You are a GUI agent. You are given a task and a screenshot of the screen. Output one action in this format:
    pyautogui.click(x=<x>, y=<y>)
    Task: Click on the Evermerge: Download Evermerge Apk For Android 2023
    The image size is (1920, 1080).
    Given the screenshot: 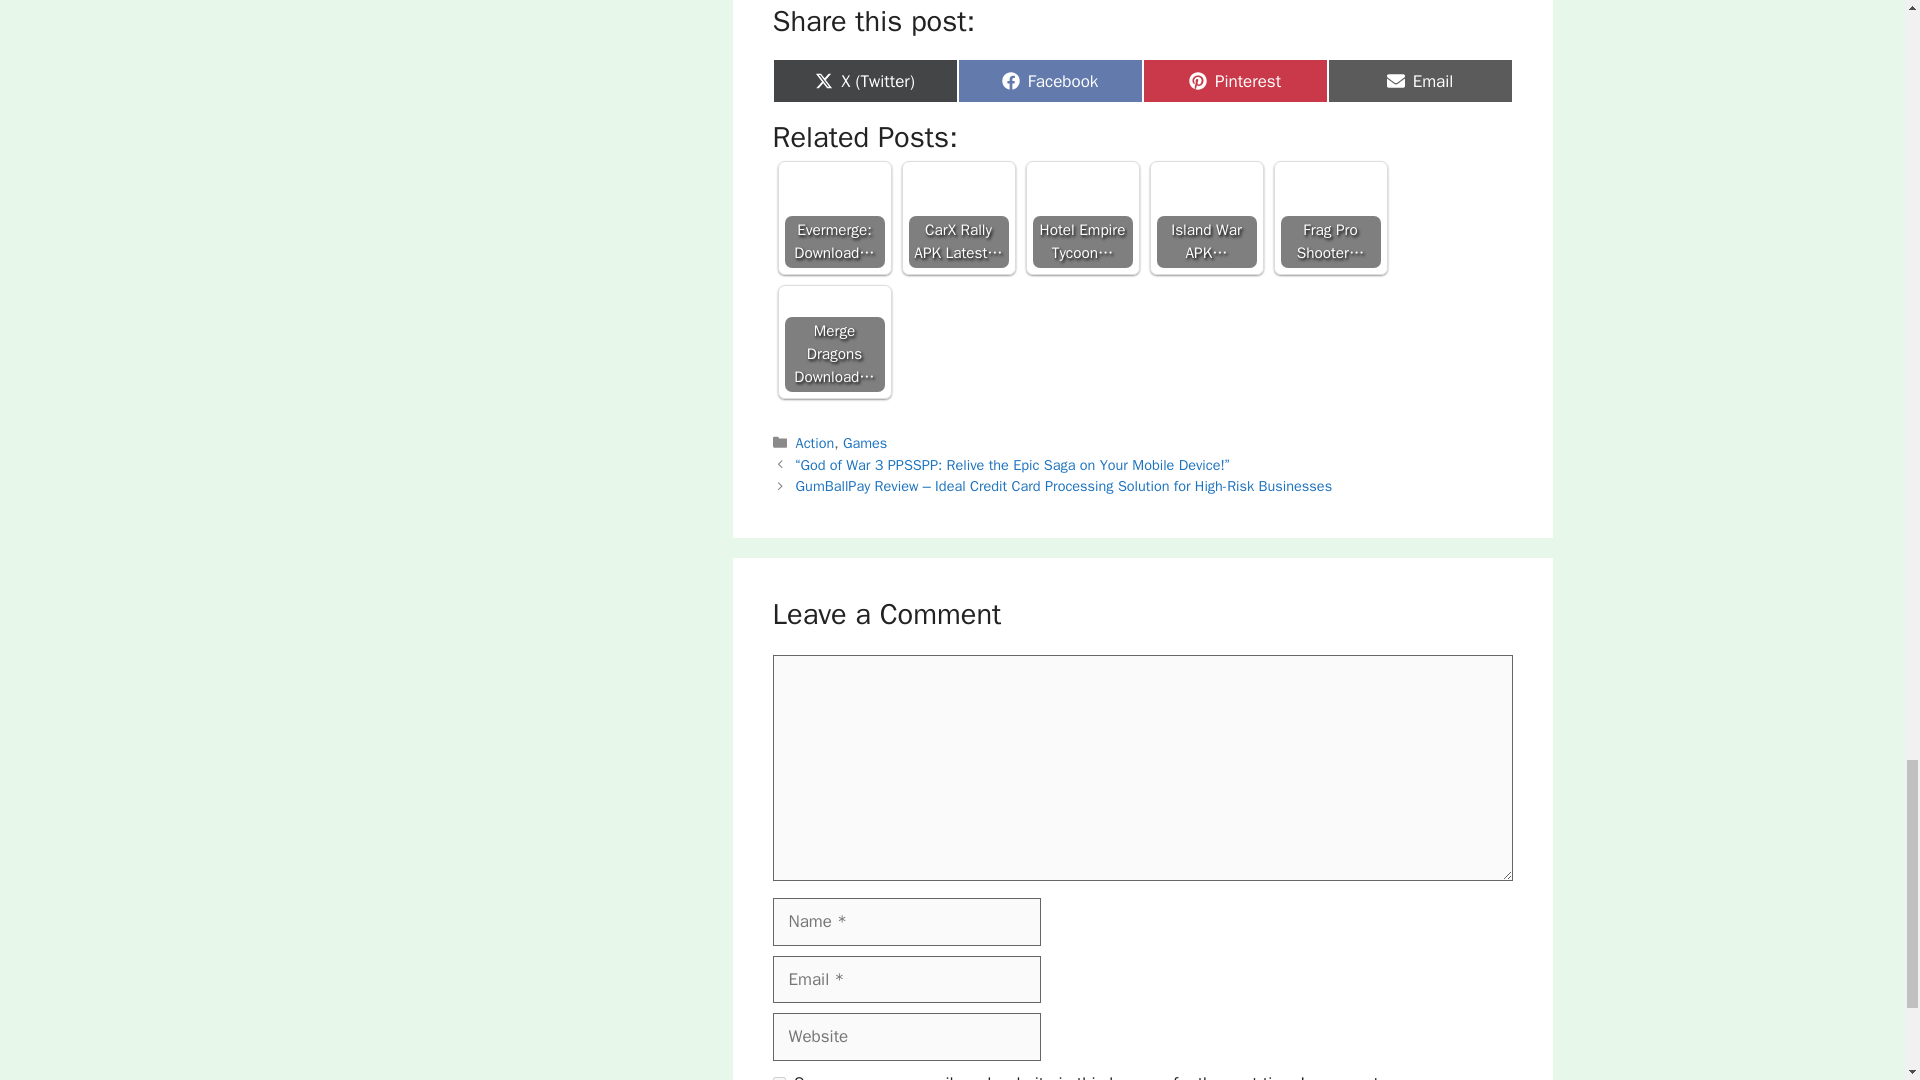 What is the action you would take?
    pyautogui.click(x=1082, y=218)
    